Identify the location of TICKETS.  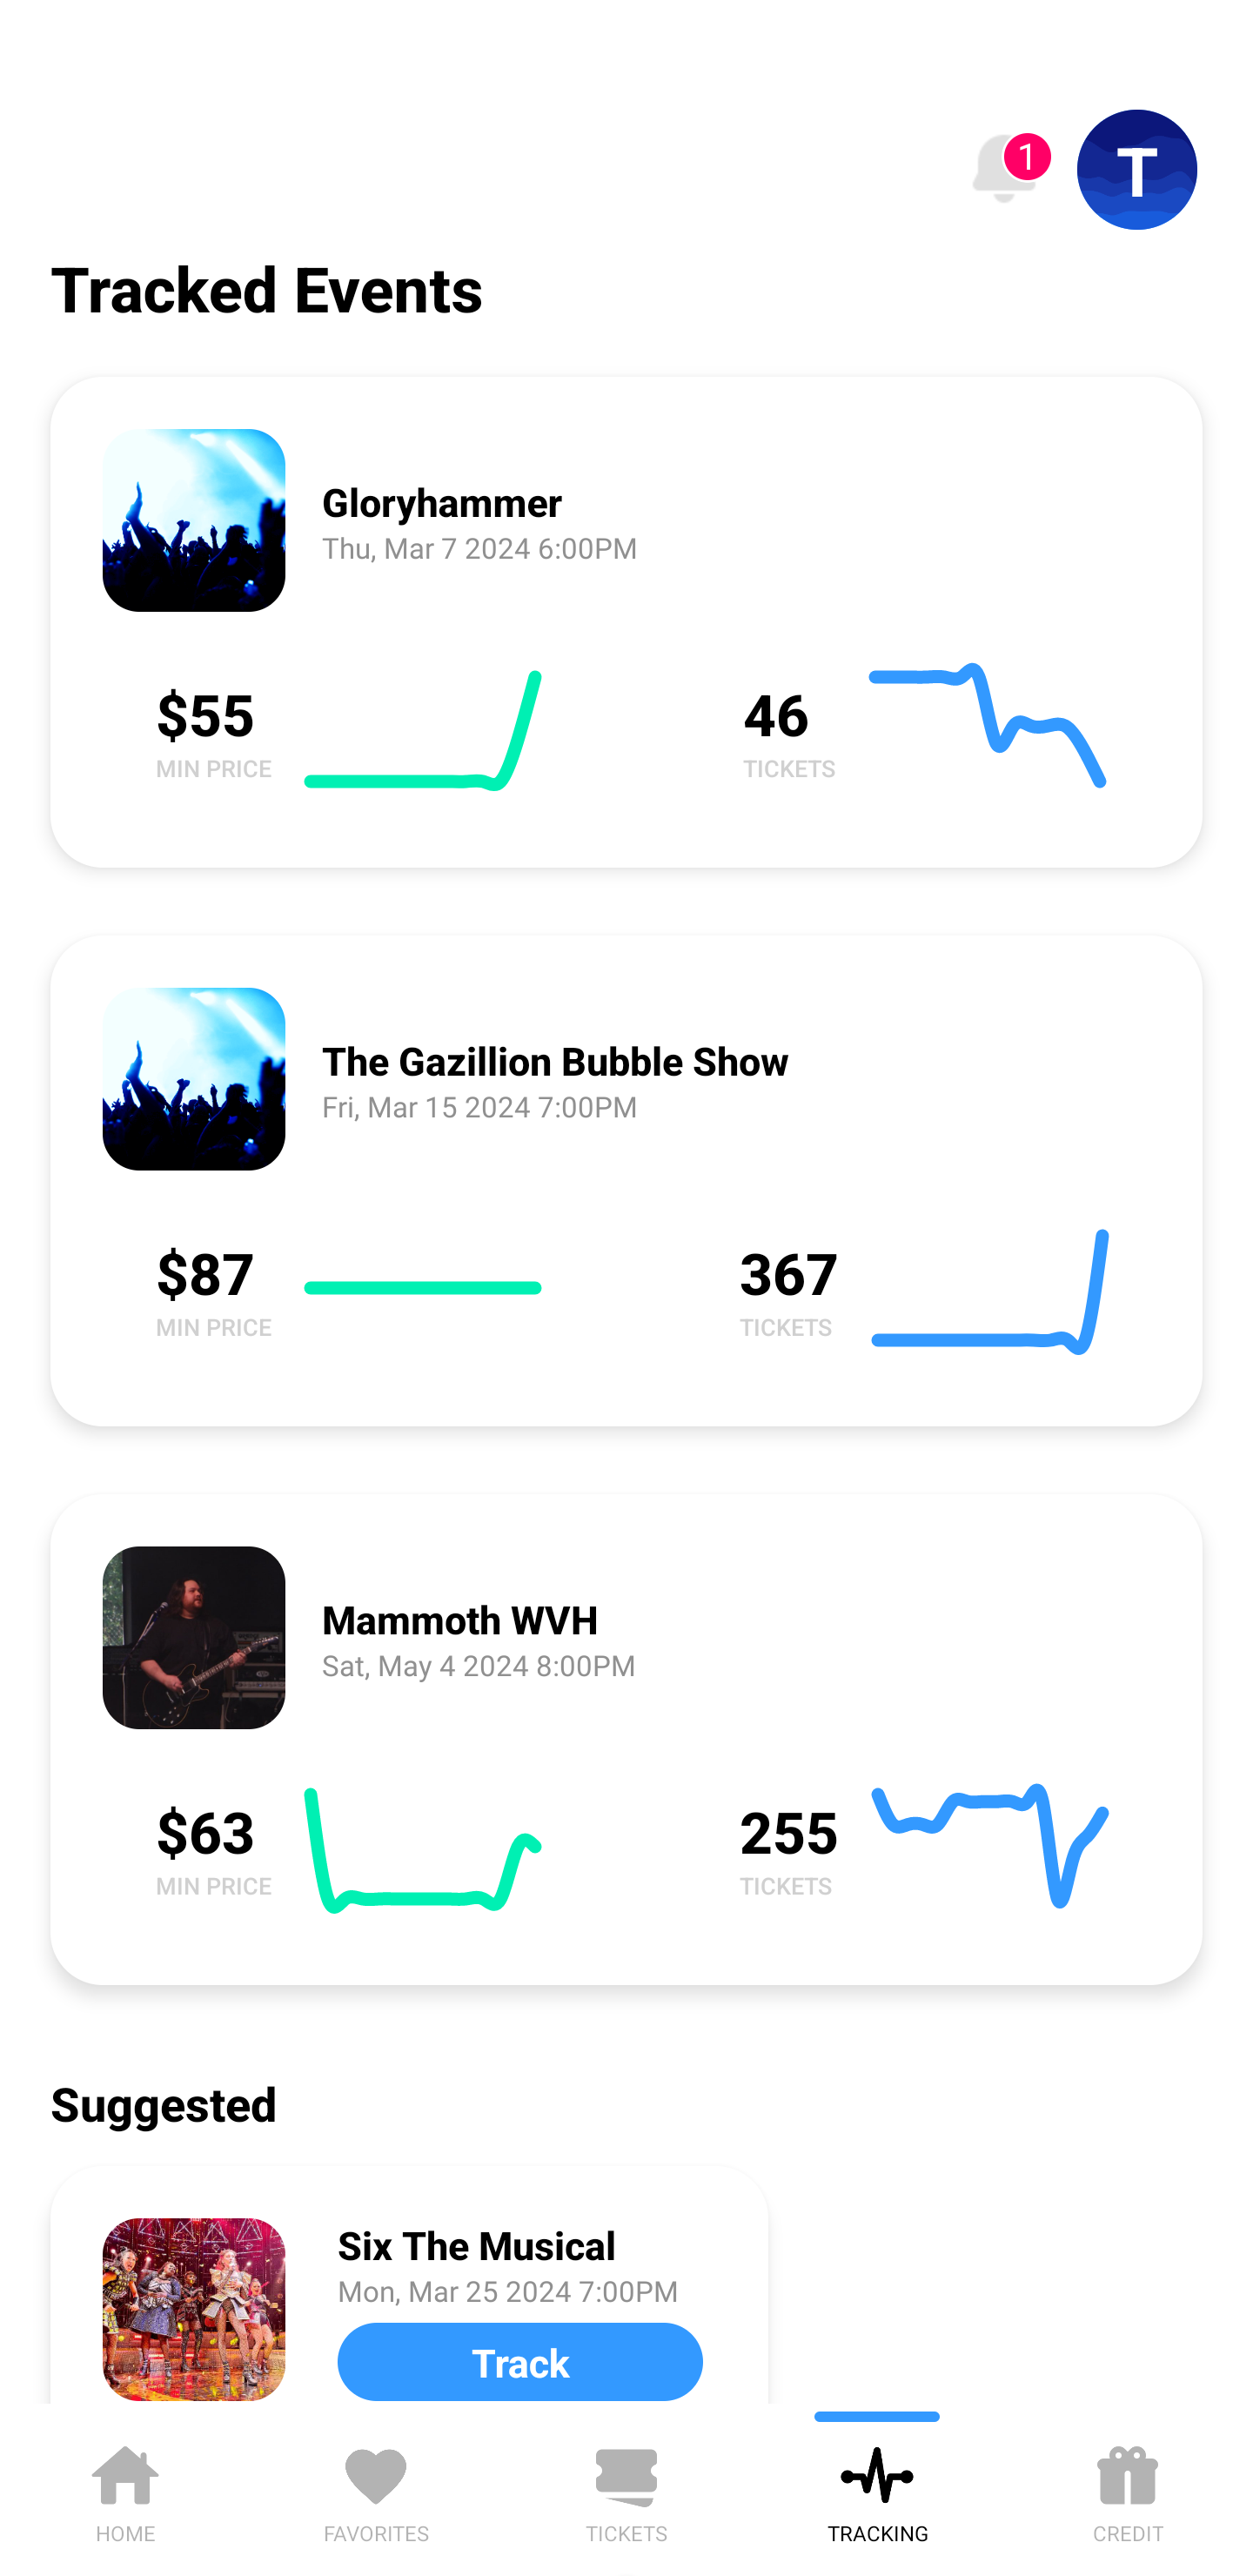
(626, 2489).